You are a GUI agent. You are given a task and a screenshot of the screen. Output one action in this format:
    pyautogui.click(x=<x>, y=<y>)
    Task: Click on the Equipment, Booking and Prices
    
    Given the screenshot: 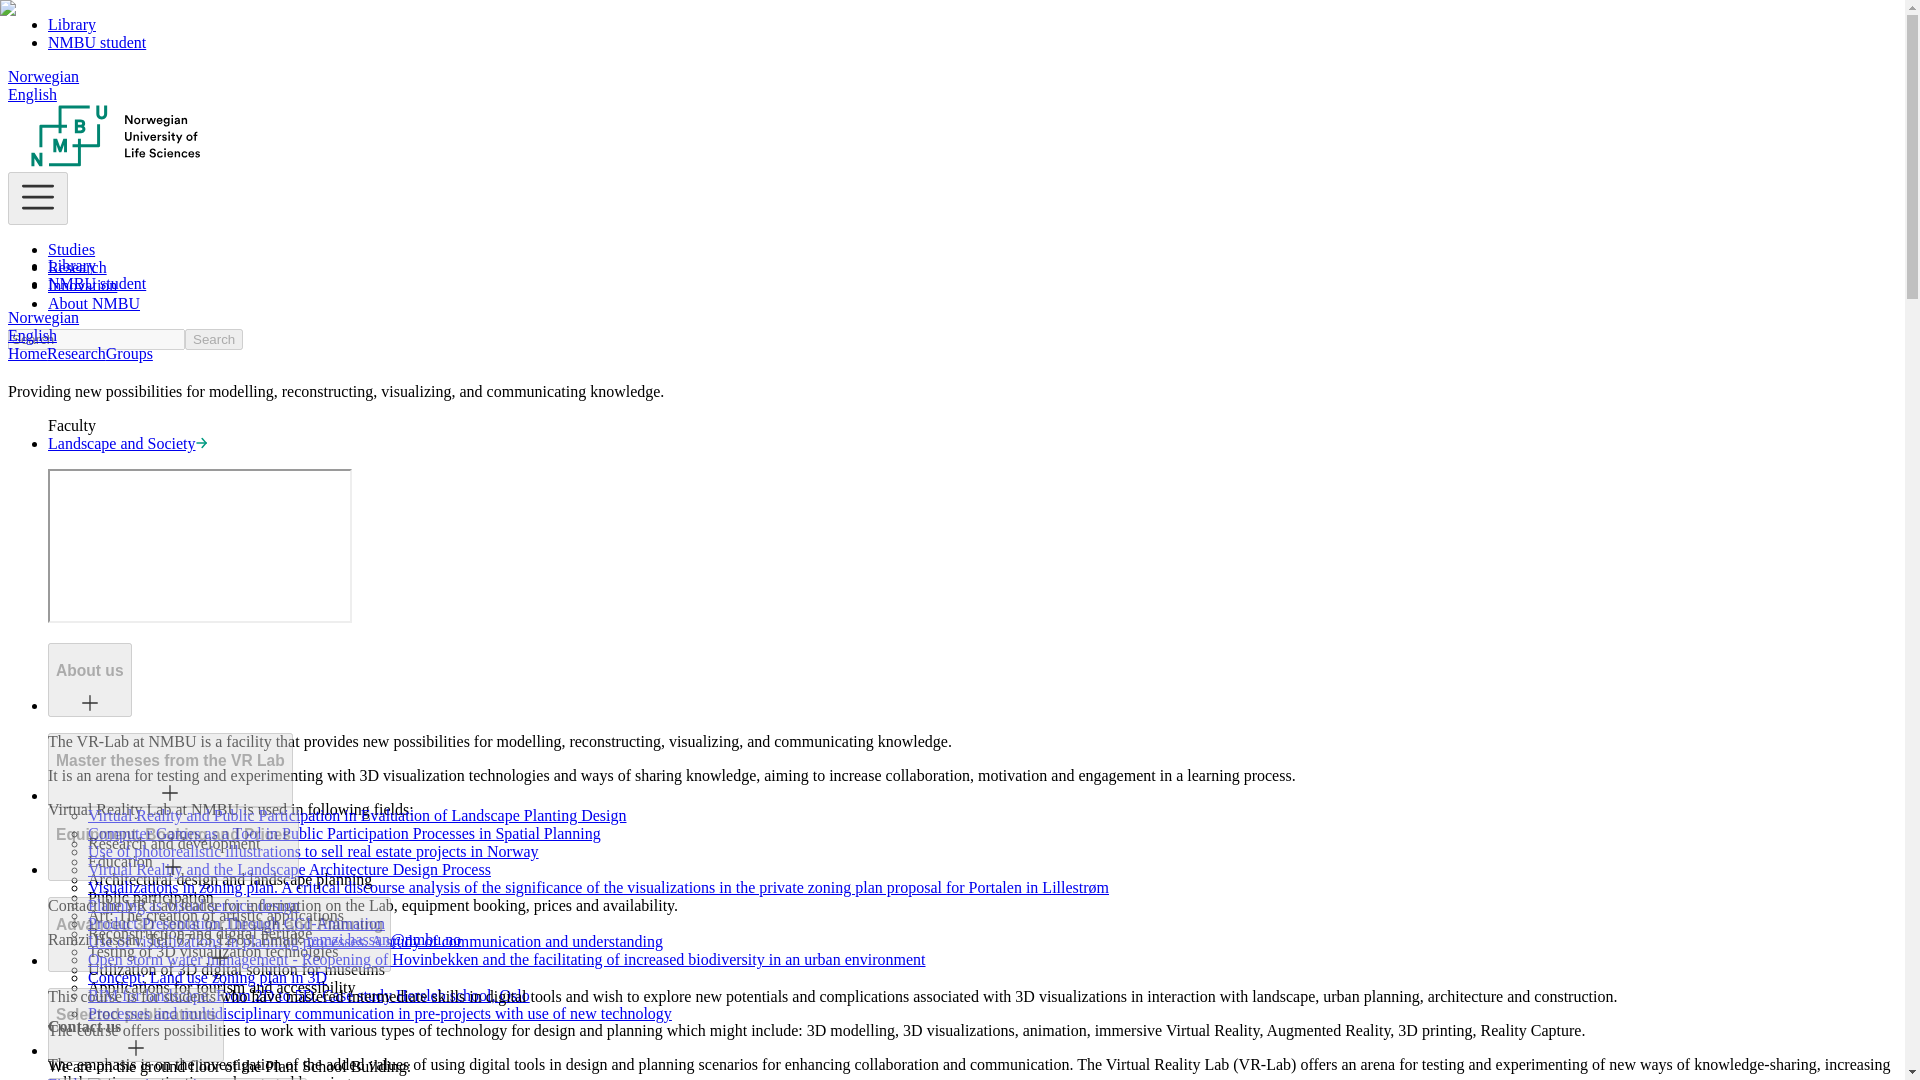 What is the action you would take?
    pyautogui.click(x=173, y=834)
    